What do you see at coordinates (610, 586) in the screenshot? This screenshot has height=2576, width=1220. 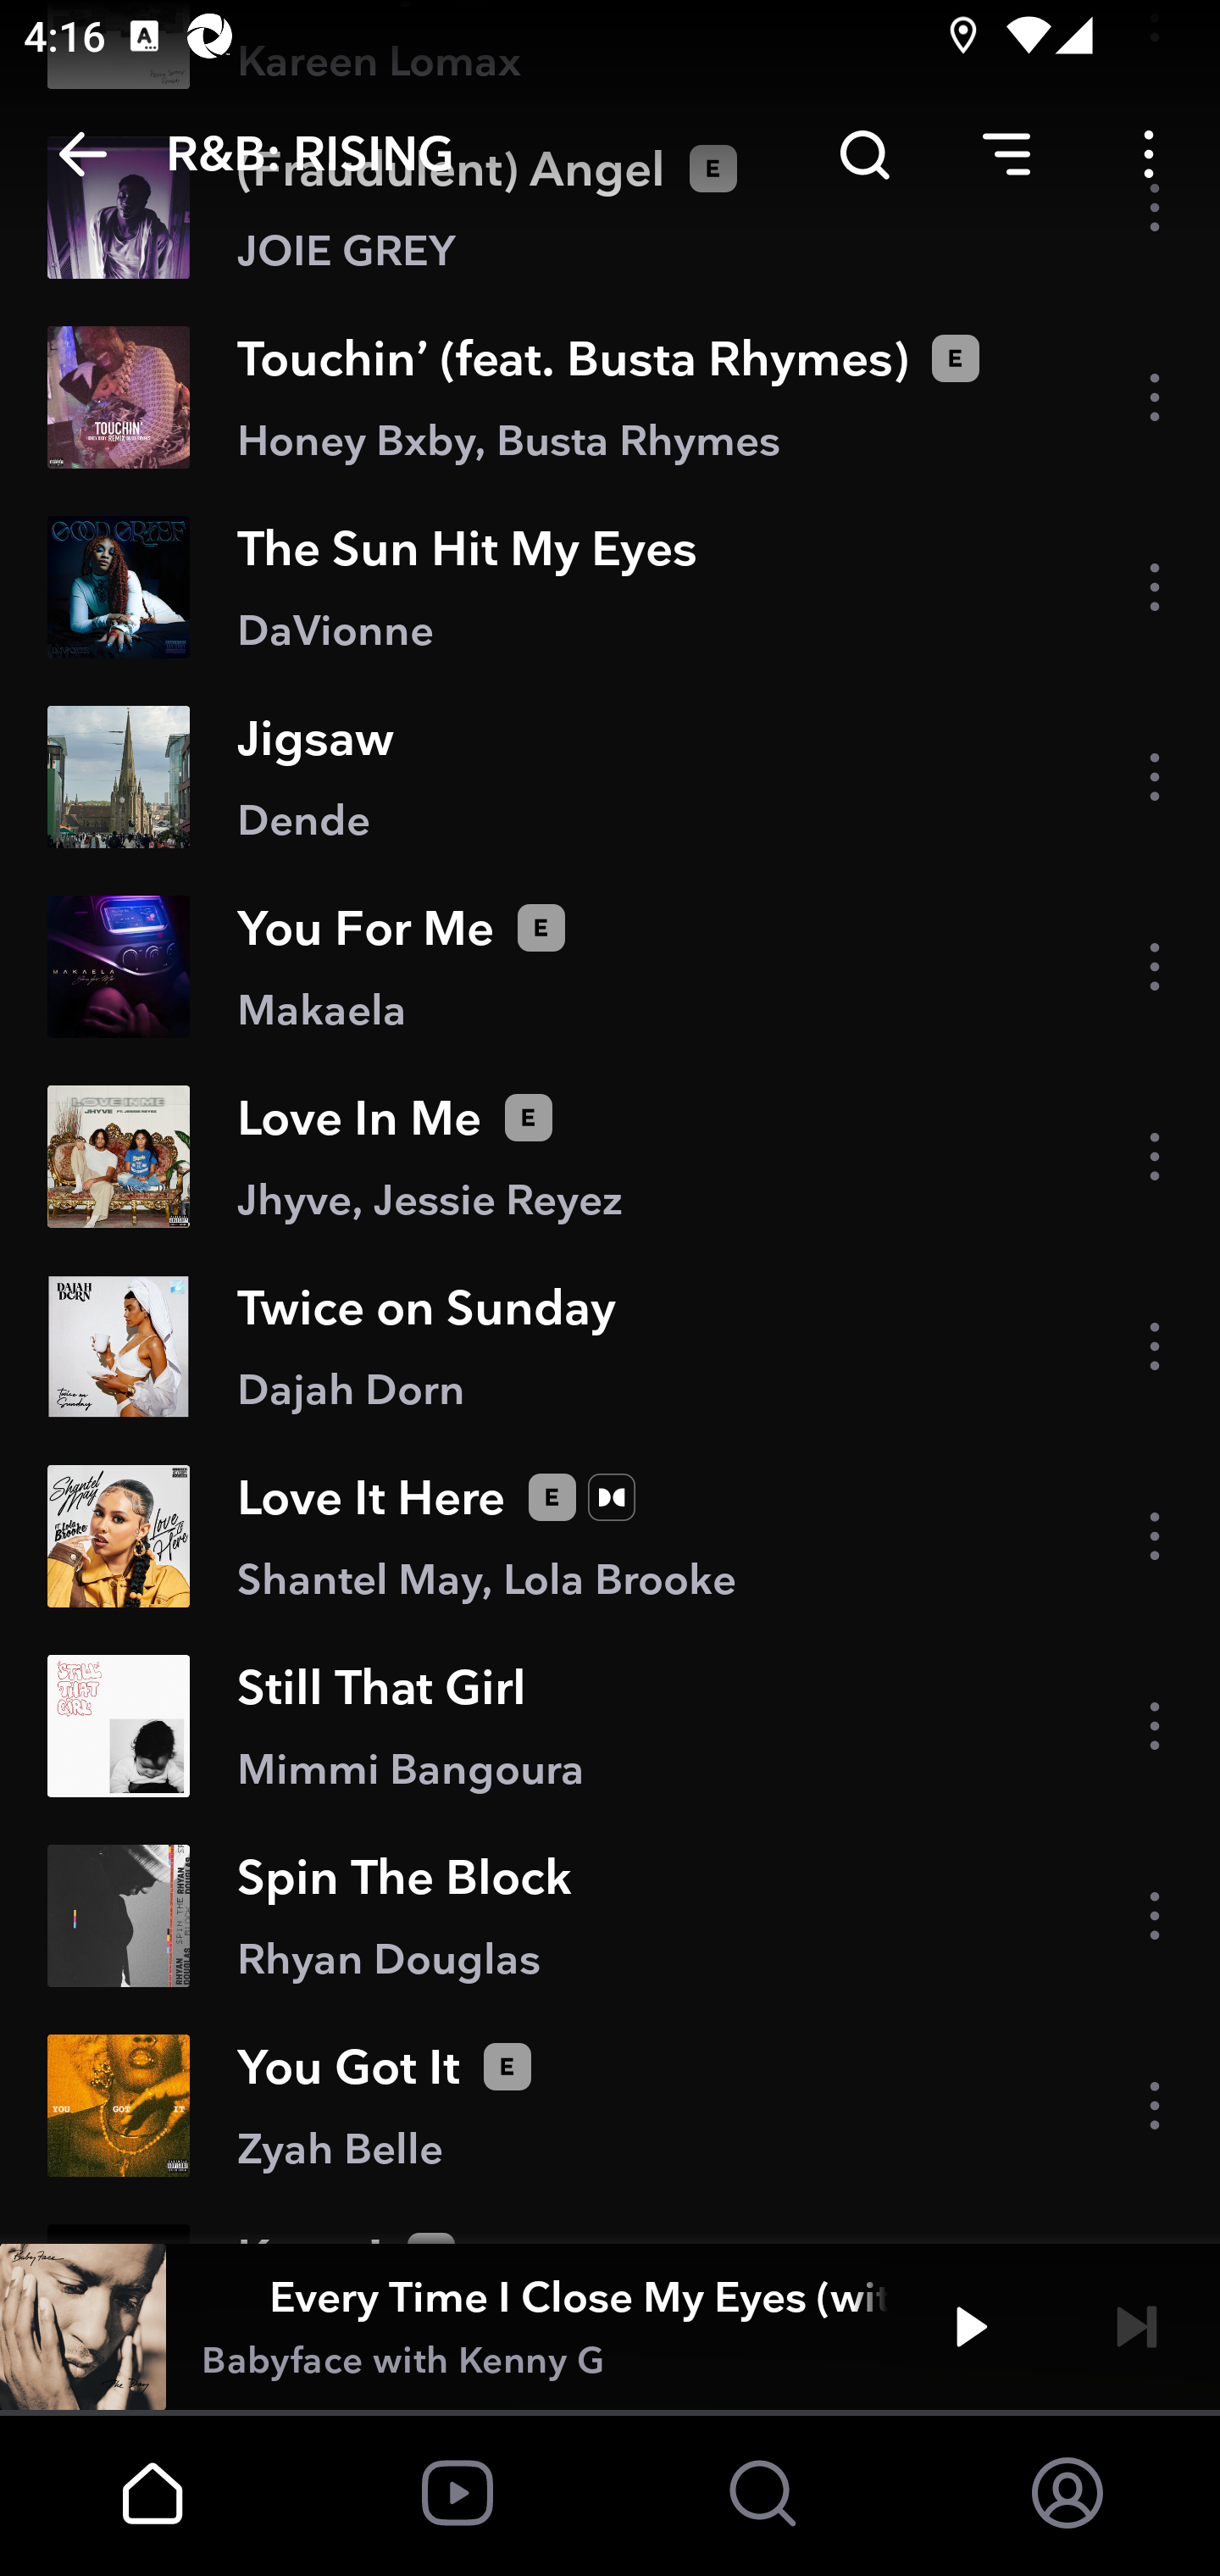 I see `The Sun Hit My Eyes DaVionne` at bounding box center [610, 586].